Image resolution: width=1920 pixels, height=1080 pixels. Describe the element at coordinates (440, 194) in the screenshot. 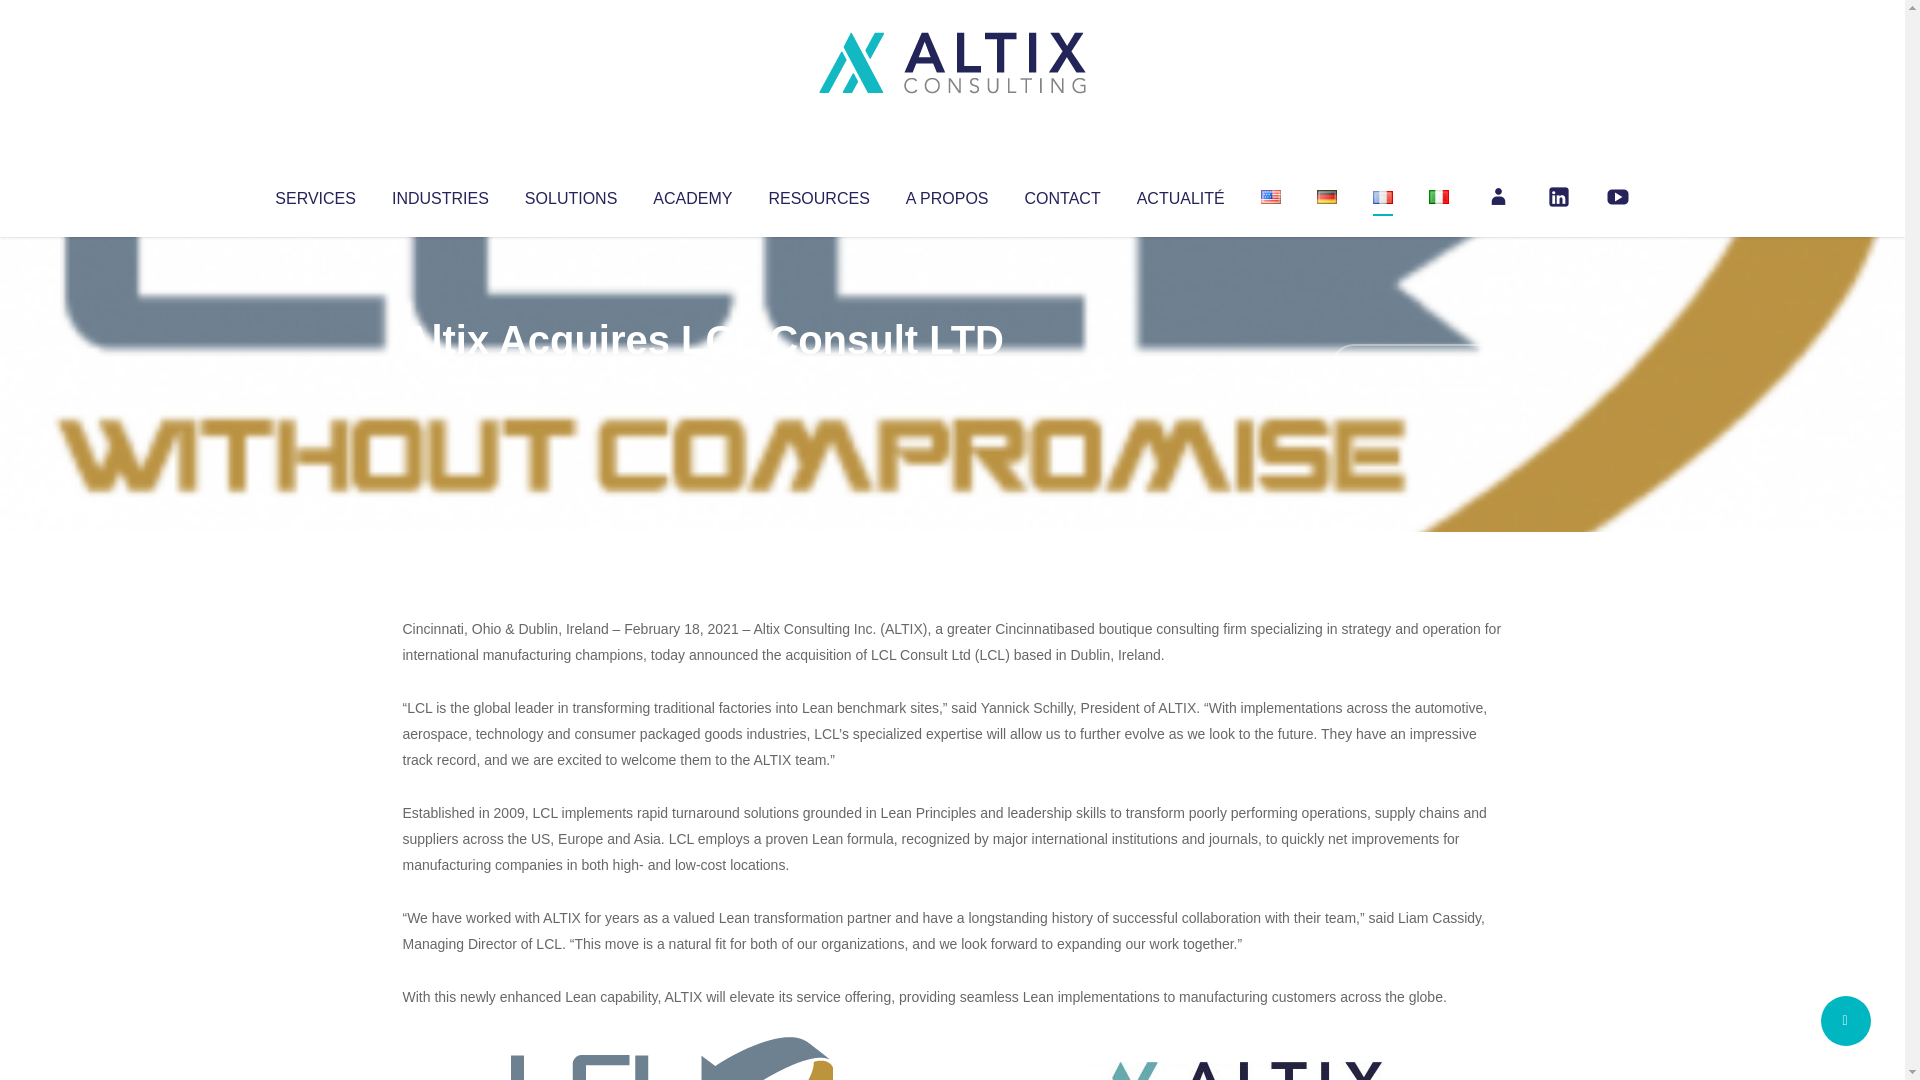

I see `INDUSTRIES` at that location.